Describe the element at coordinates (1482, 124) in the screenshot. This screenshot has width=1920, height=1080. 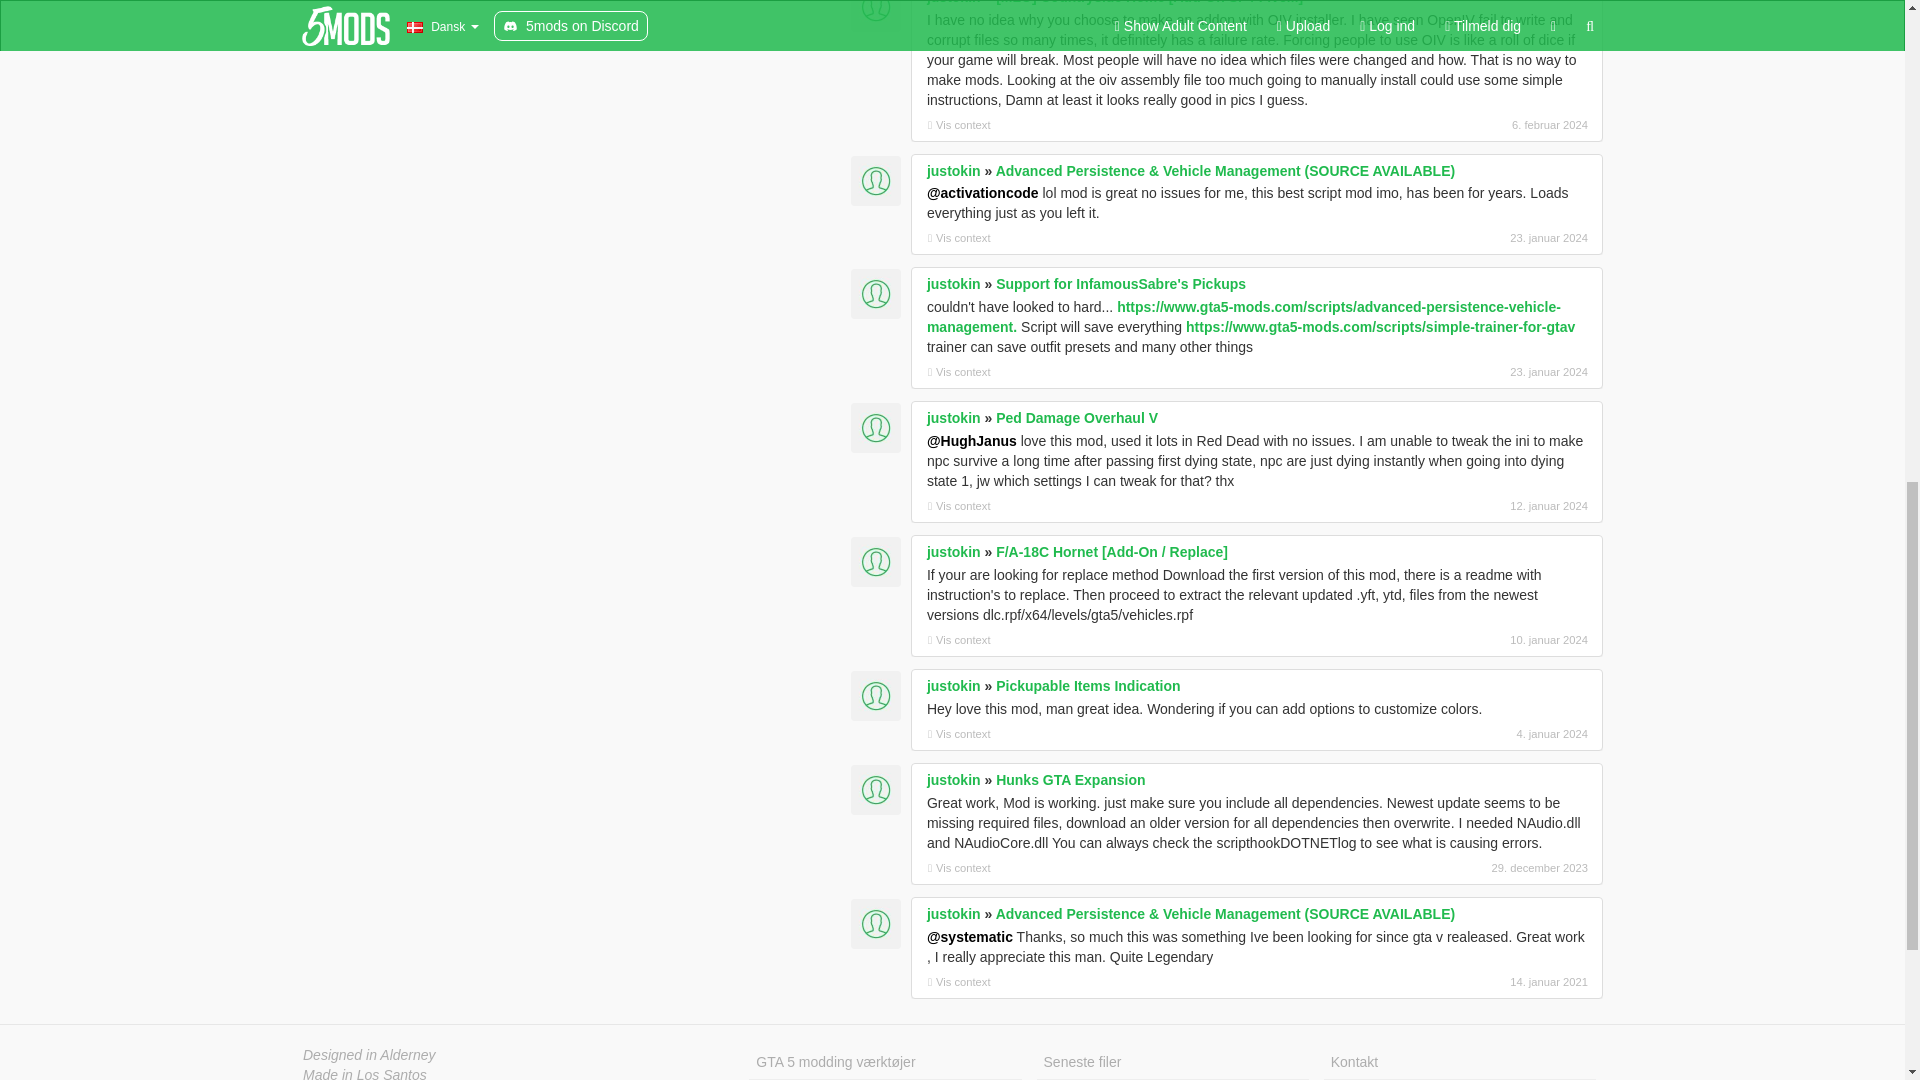
I see ` 6. februar 2024, 05.16` at that location.